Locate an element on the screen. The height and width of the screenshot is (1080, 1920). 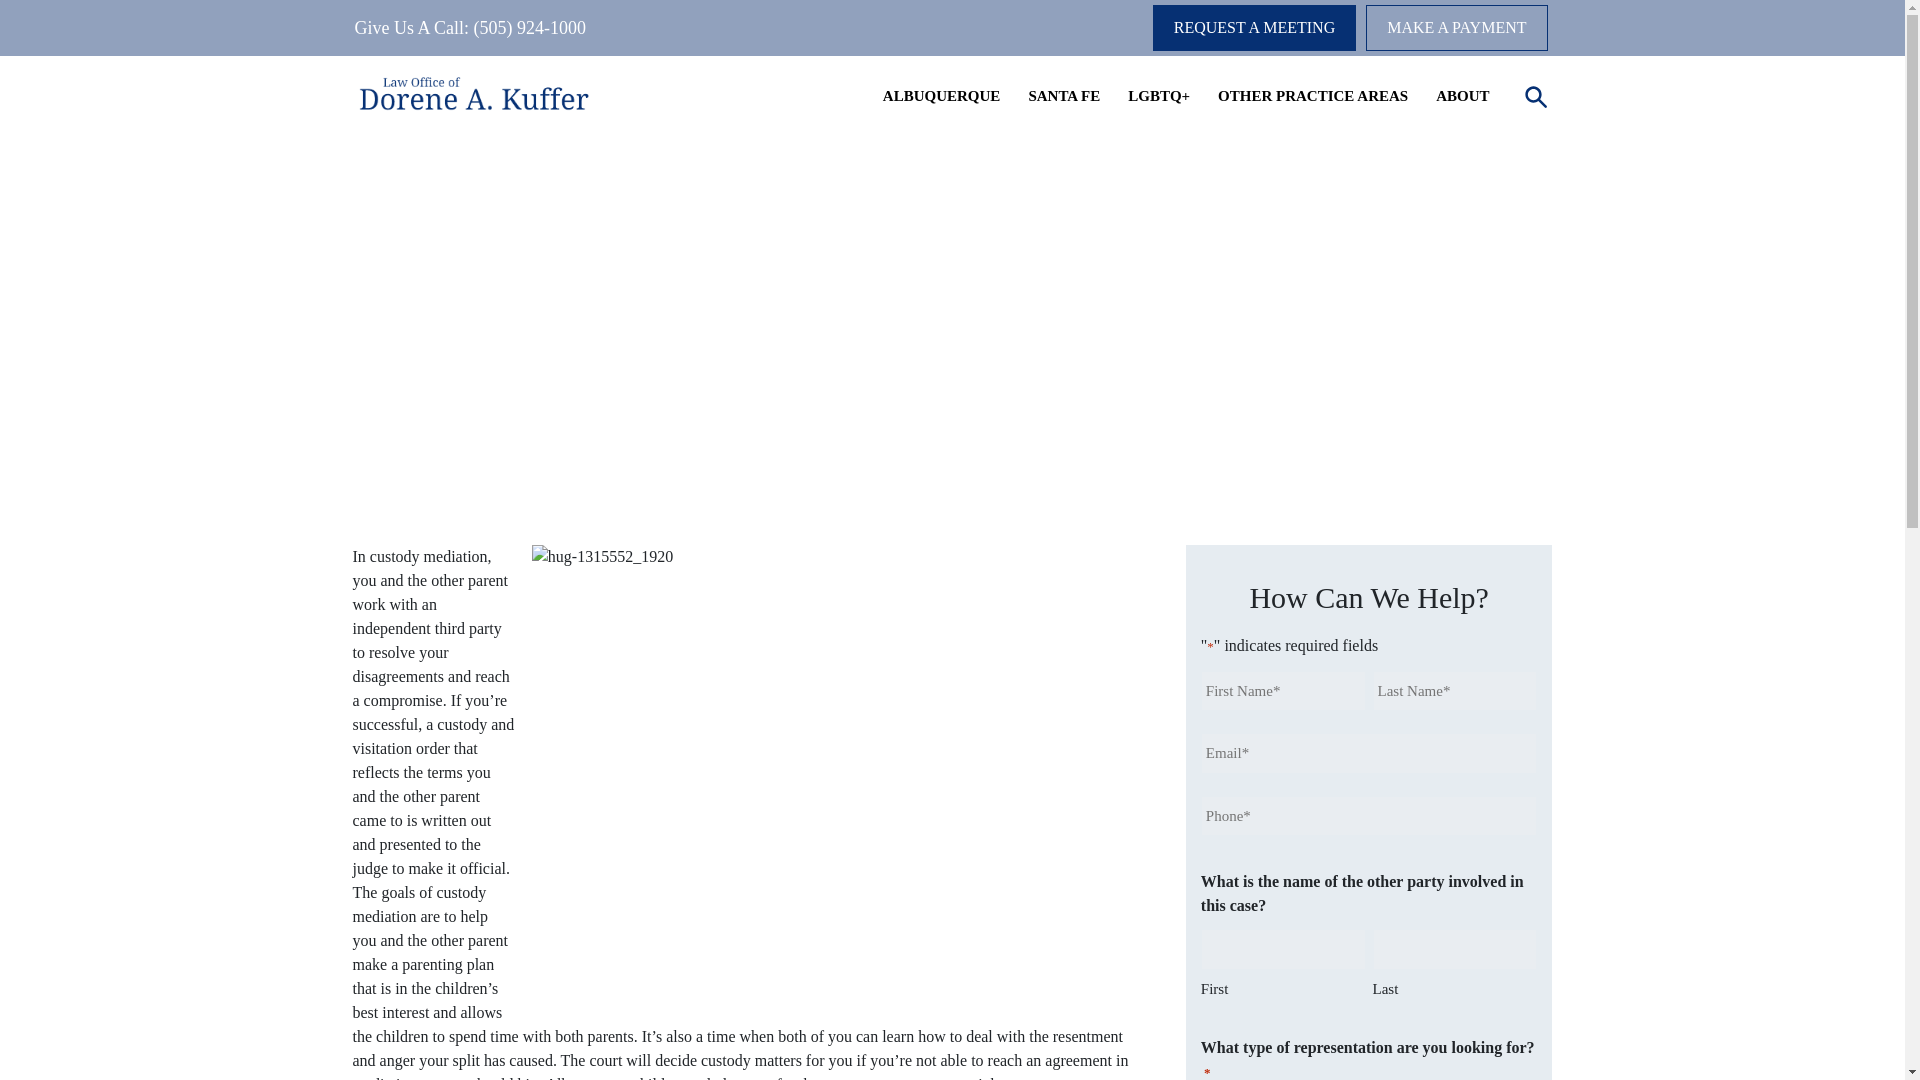
MAKE A PAYMENT is located at coordinates (1456, 28).